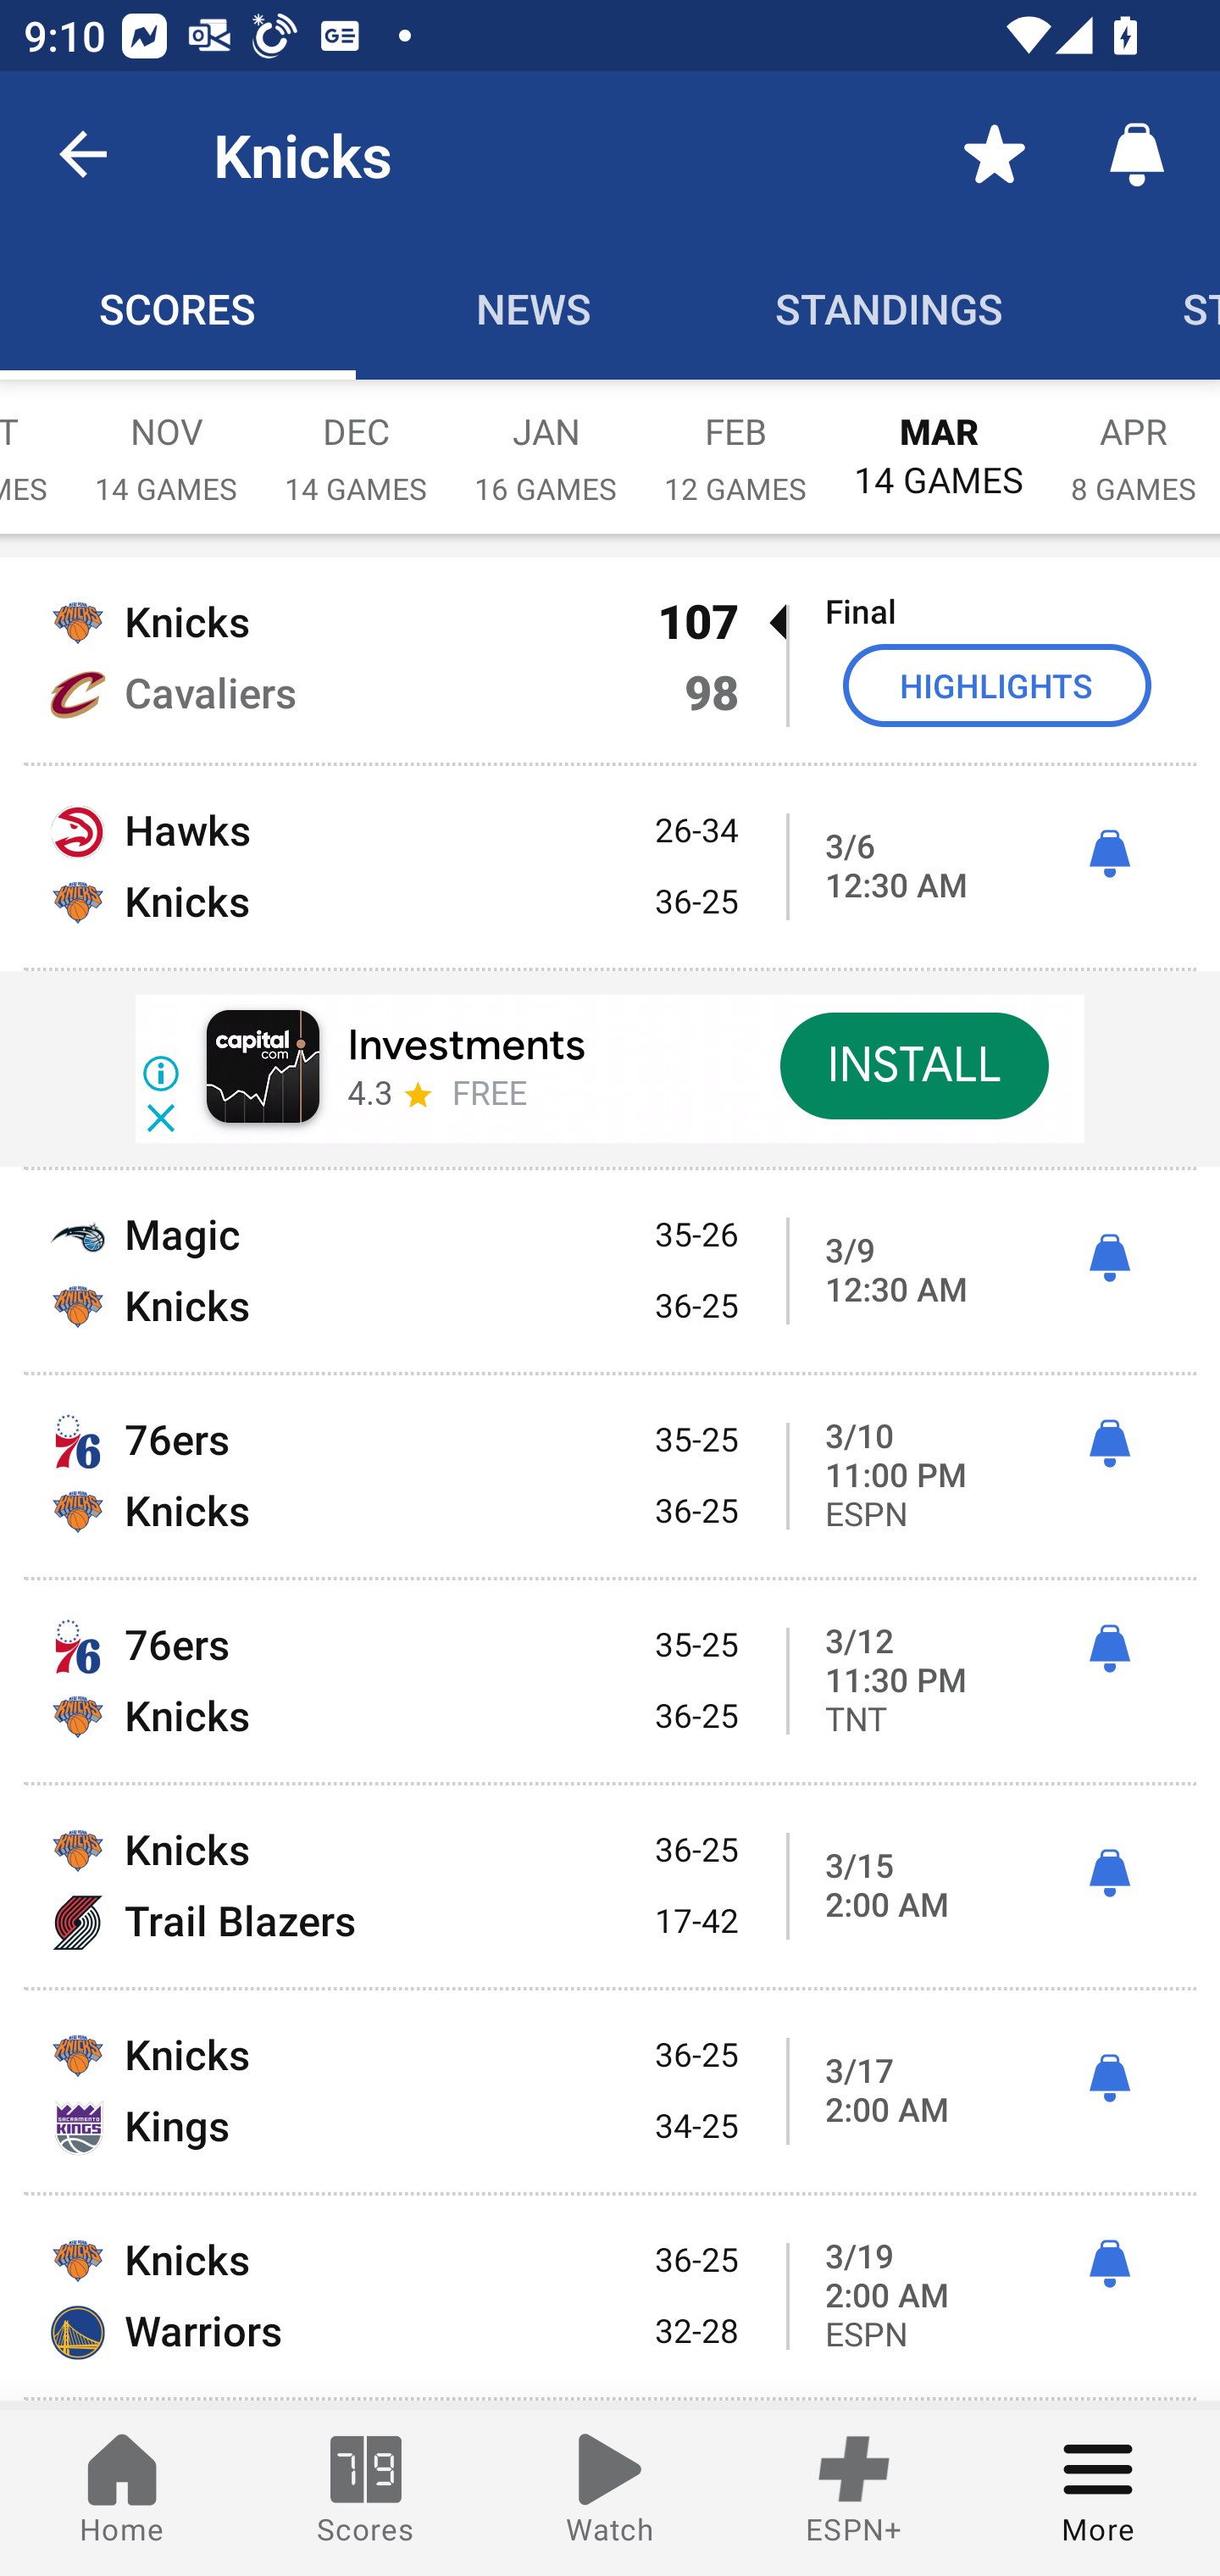 This screenshot has height=2576, width=1220. What do you see at coordinates (997, 685) in the screenshot?
I see `HIGHLIGHTS` at bounding box center [997, 685].